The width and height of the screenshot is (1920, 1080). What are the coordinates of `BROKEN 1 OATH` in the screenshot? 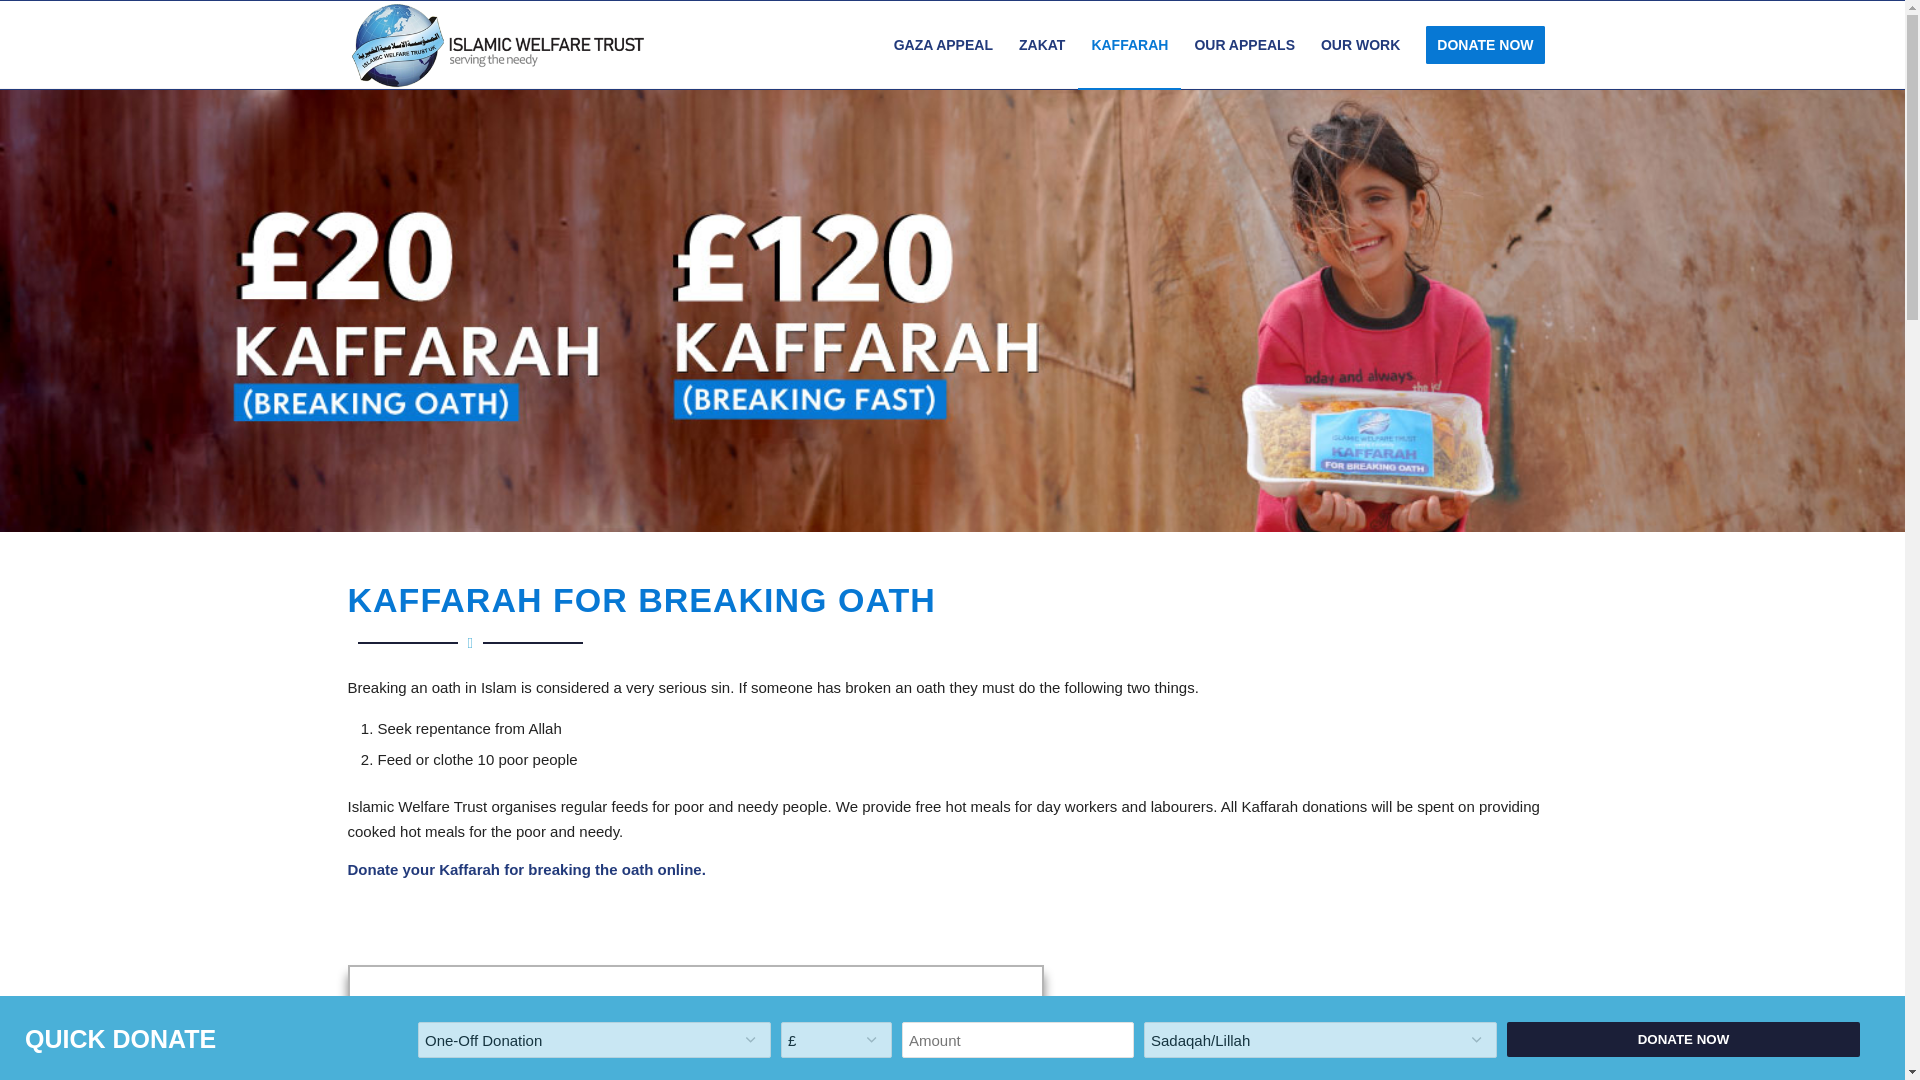 It's located at (388, 1066).